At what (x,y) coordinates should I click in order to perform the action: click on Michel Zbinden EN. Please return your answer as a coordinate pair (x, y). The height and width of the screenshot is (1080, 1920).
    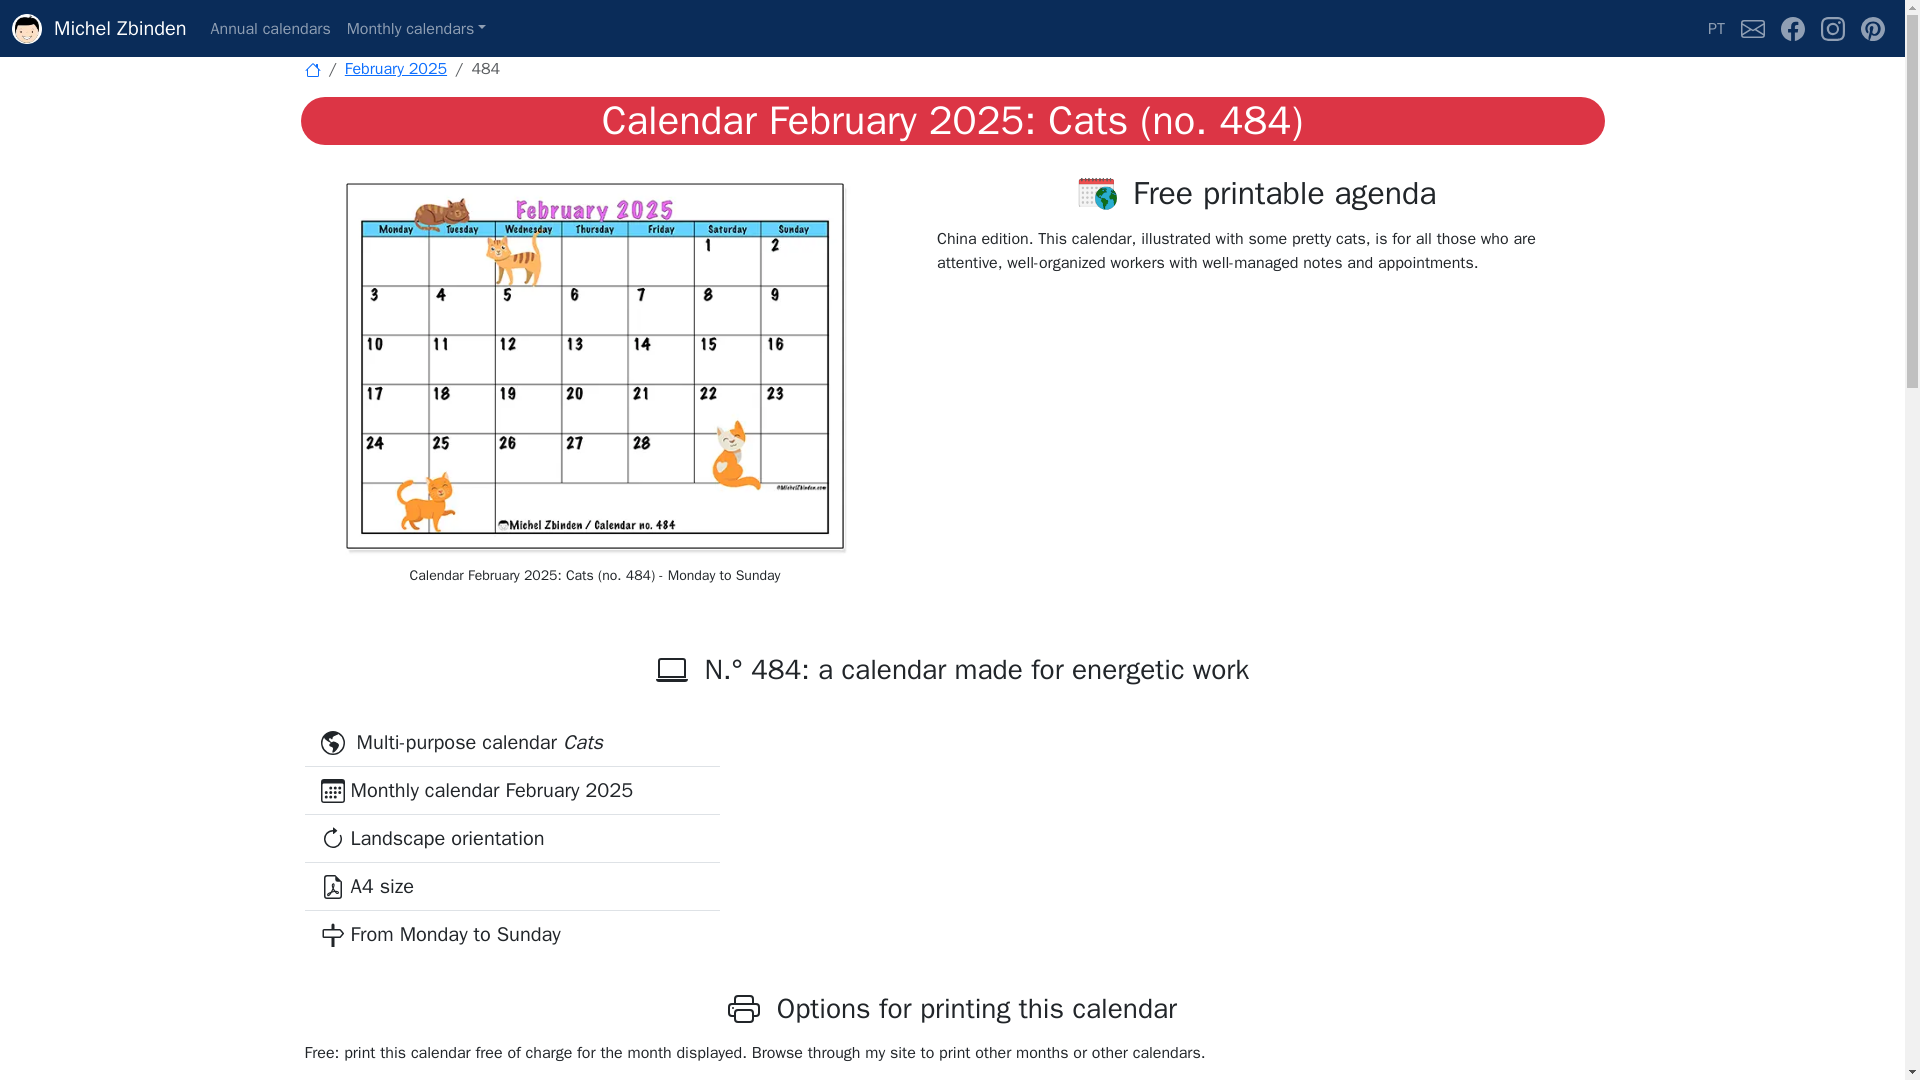
    Looking at the image, I should click on (312, 68).